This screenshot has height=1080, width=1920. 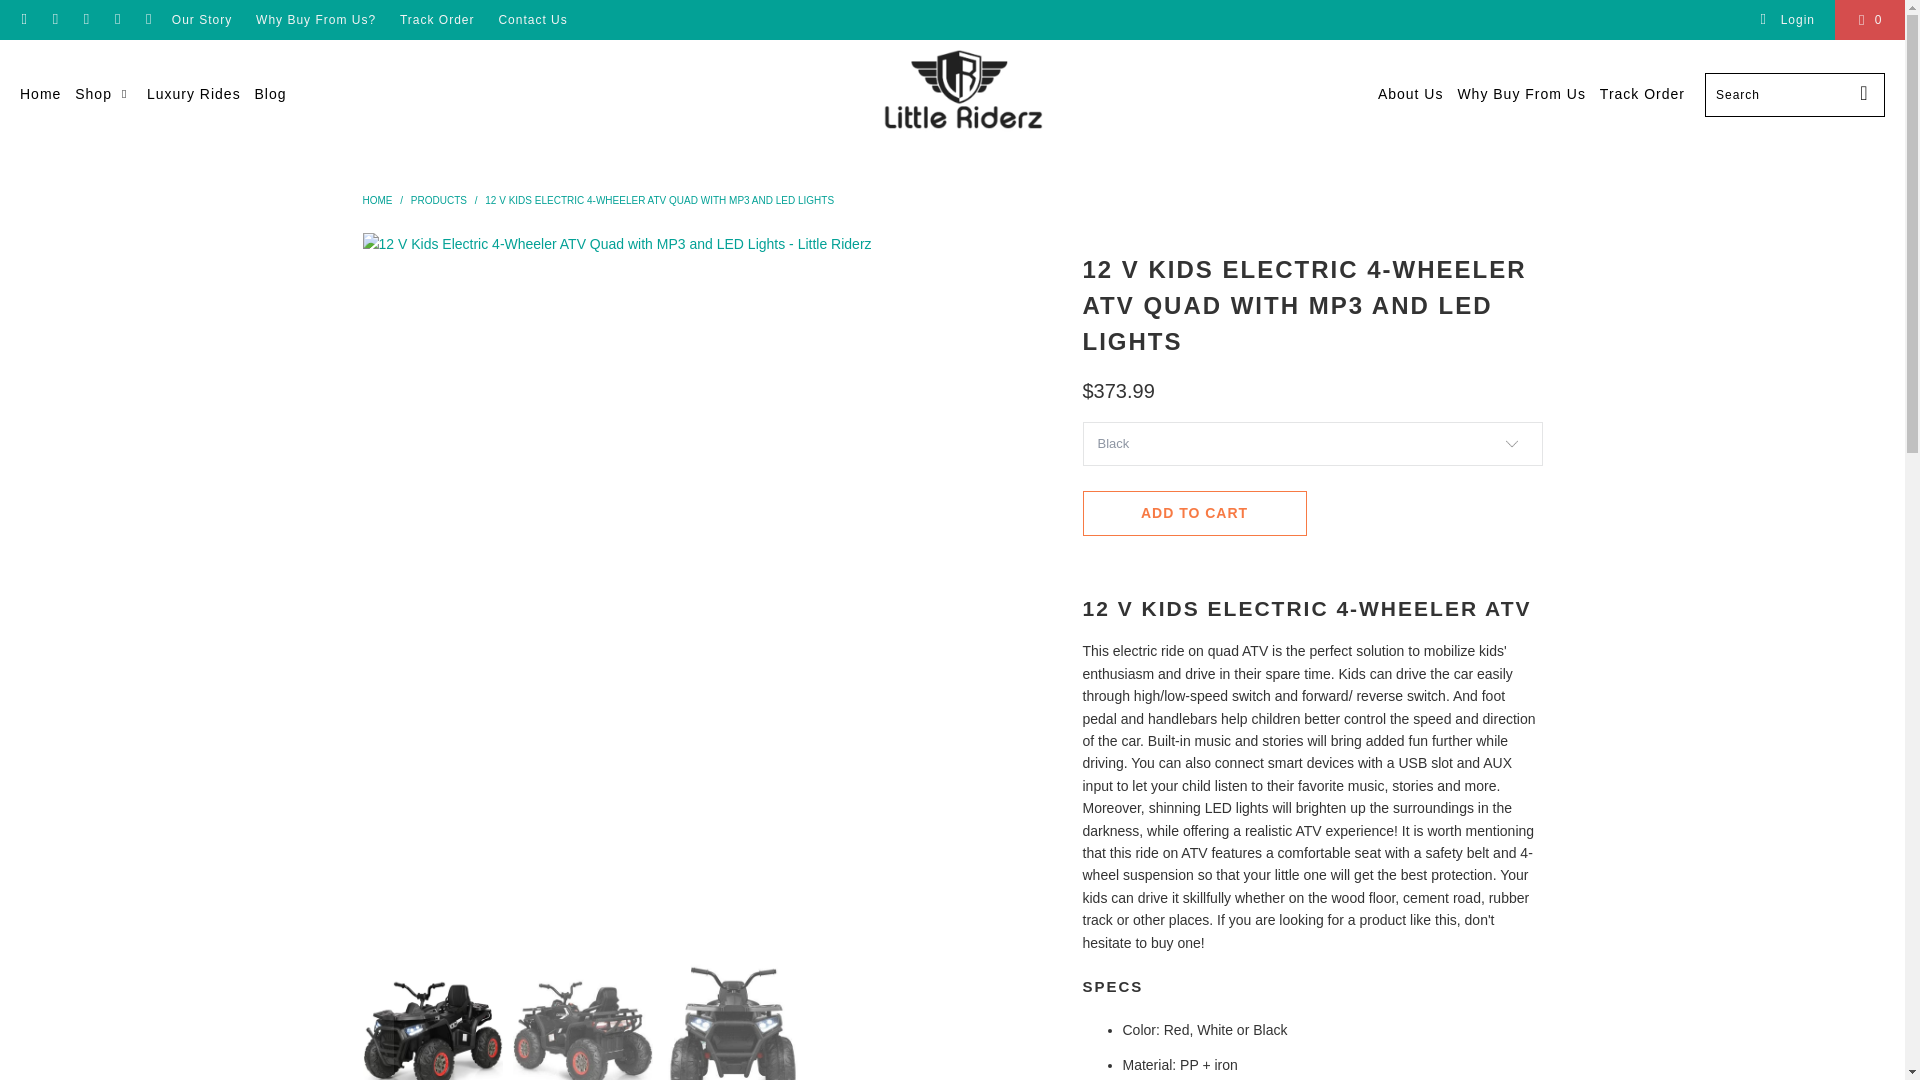 I want to click on Little Riderz, so click(x=376, y=200).